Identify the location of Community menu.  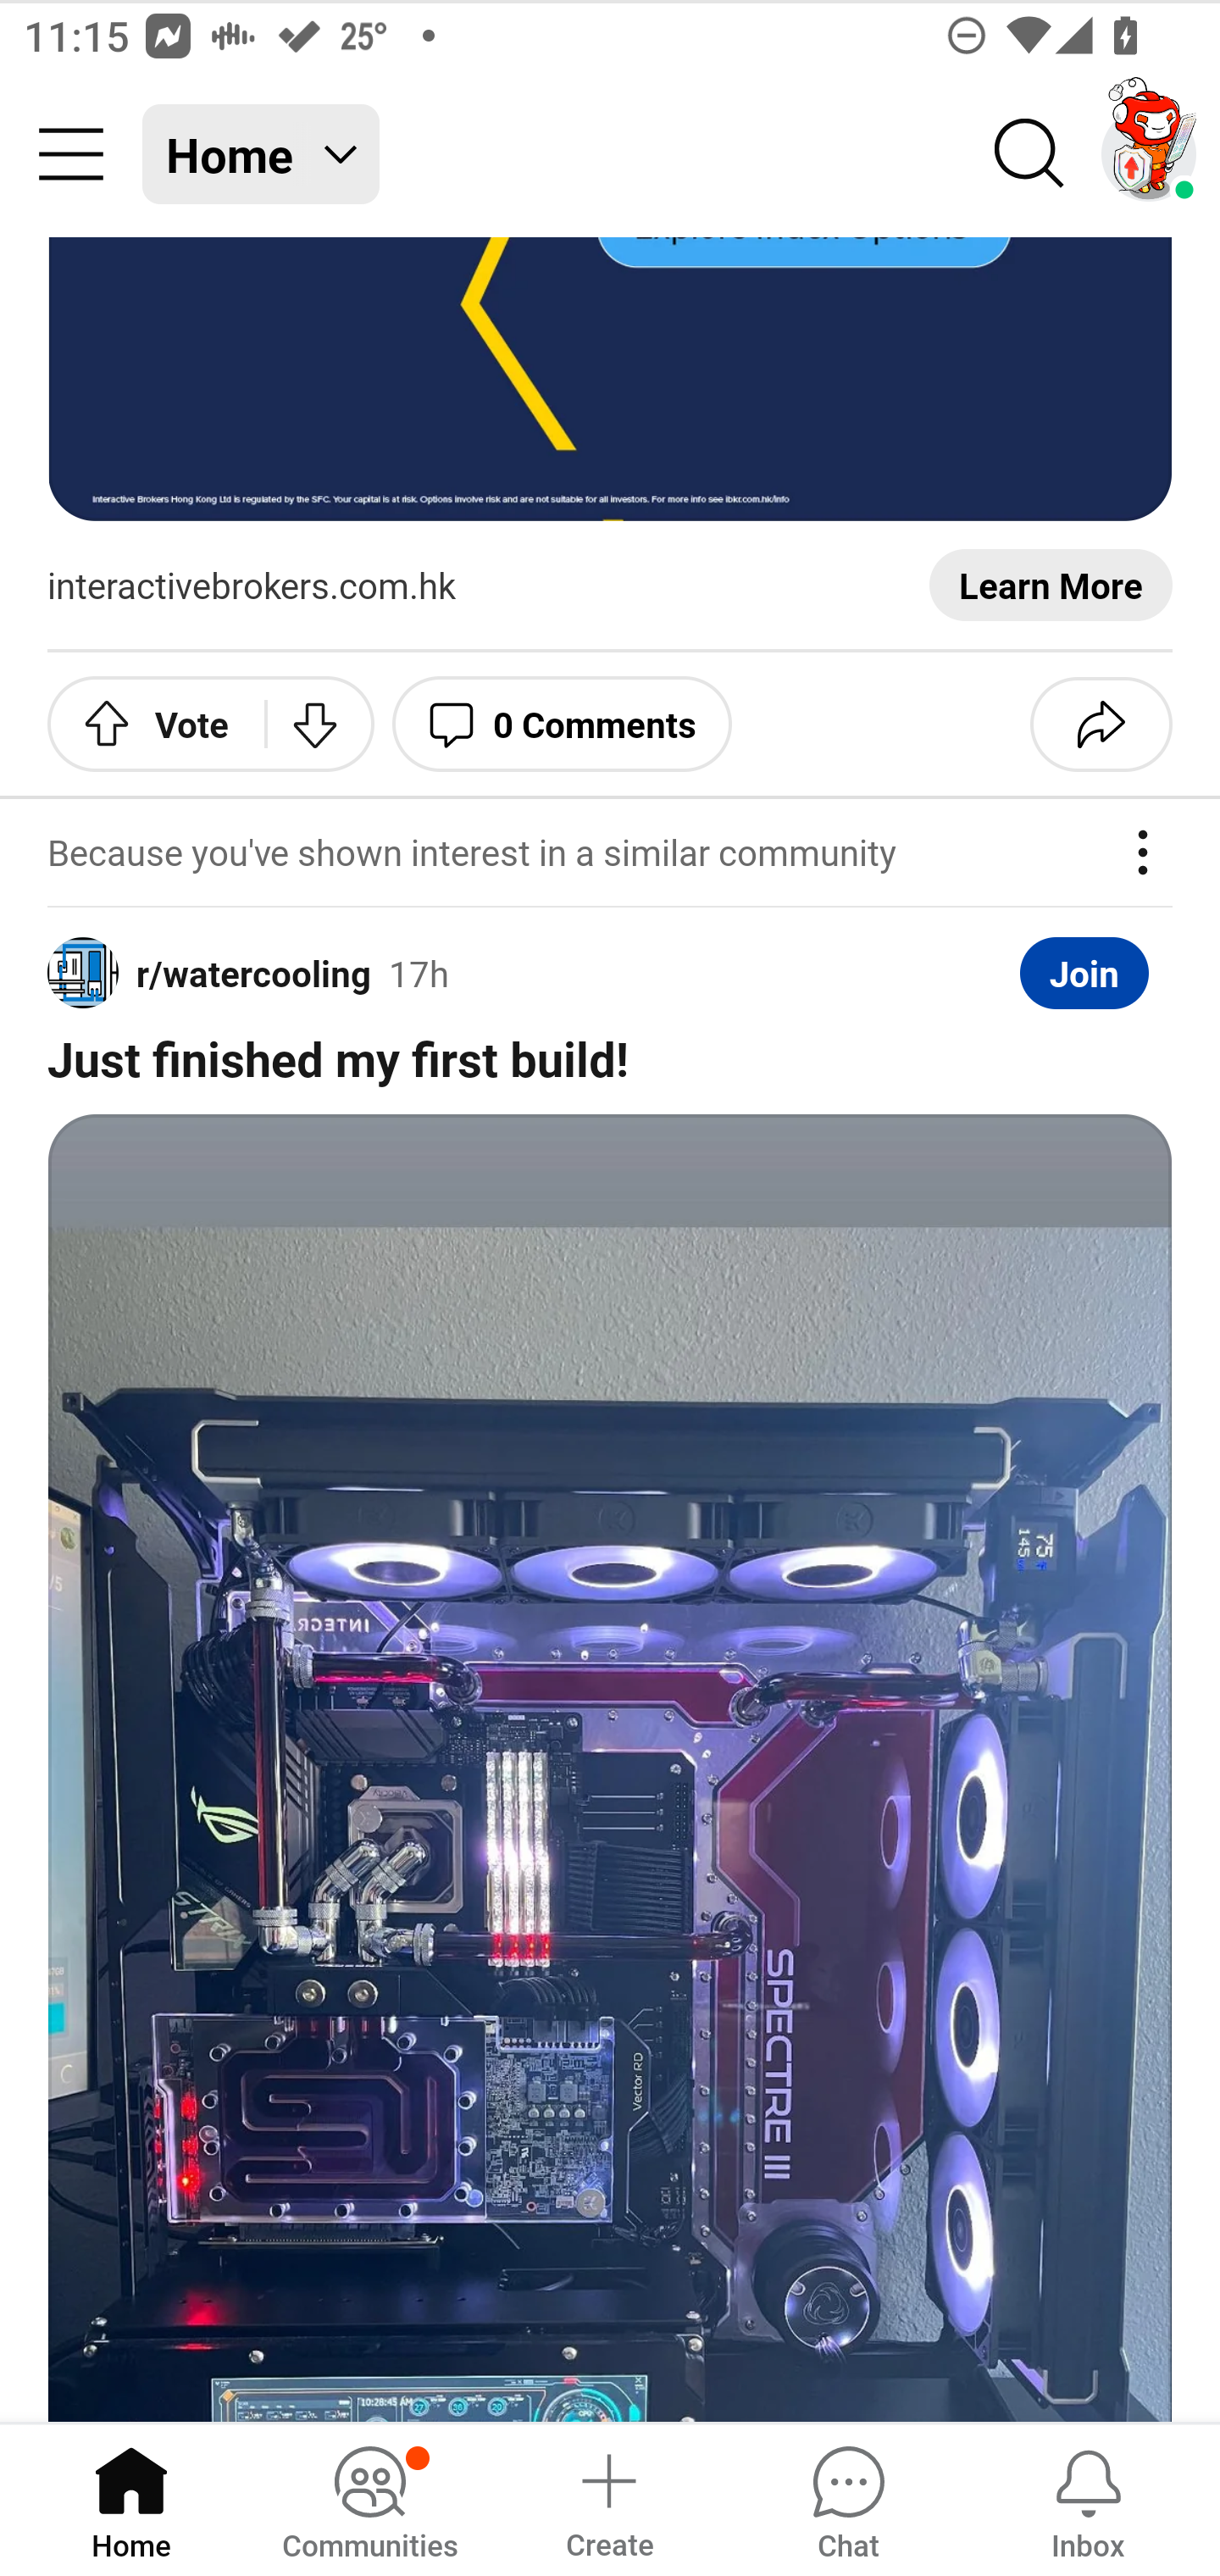
(71, 154).